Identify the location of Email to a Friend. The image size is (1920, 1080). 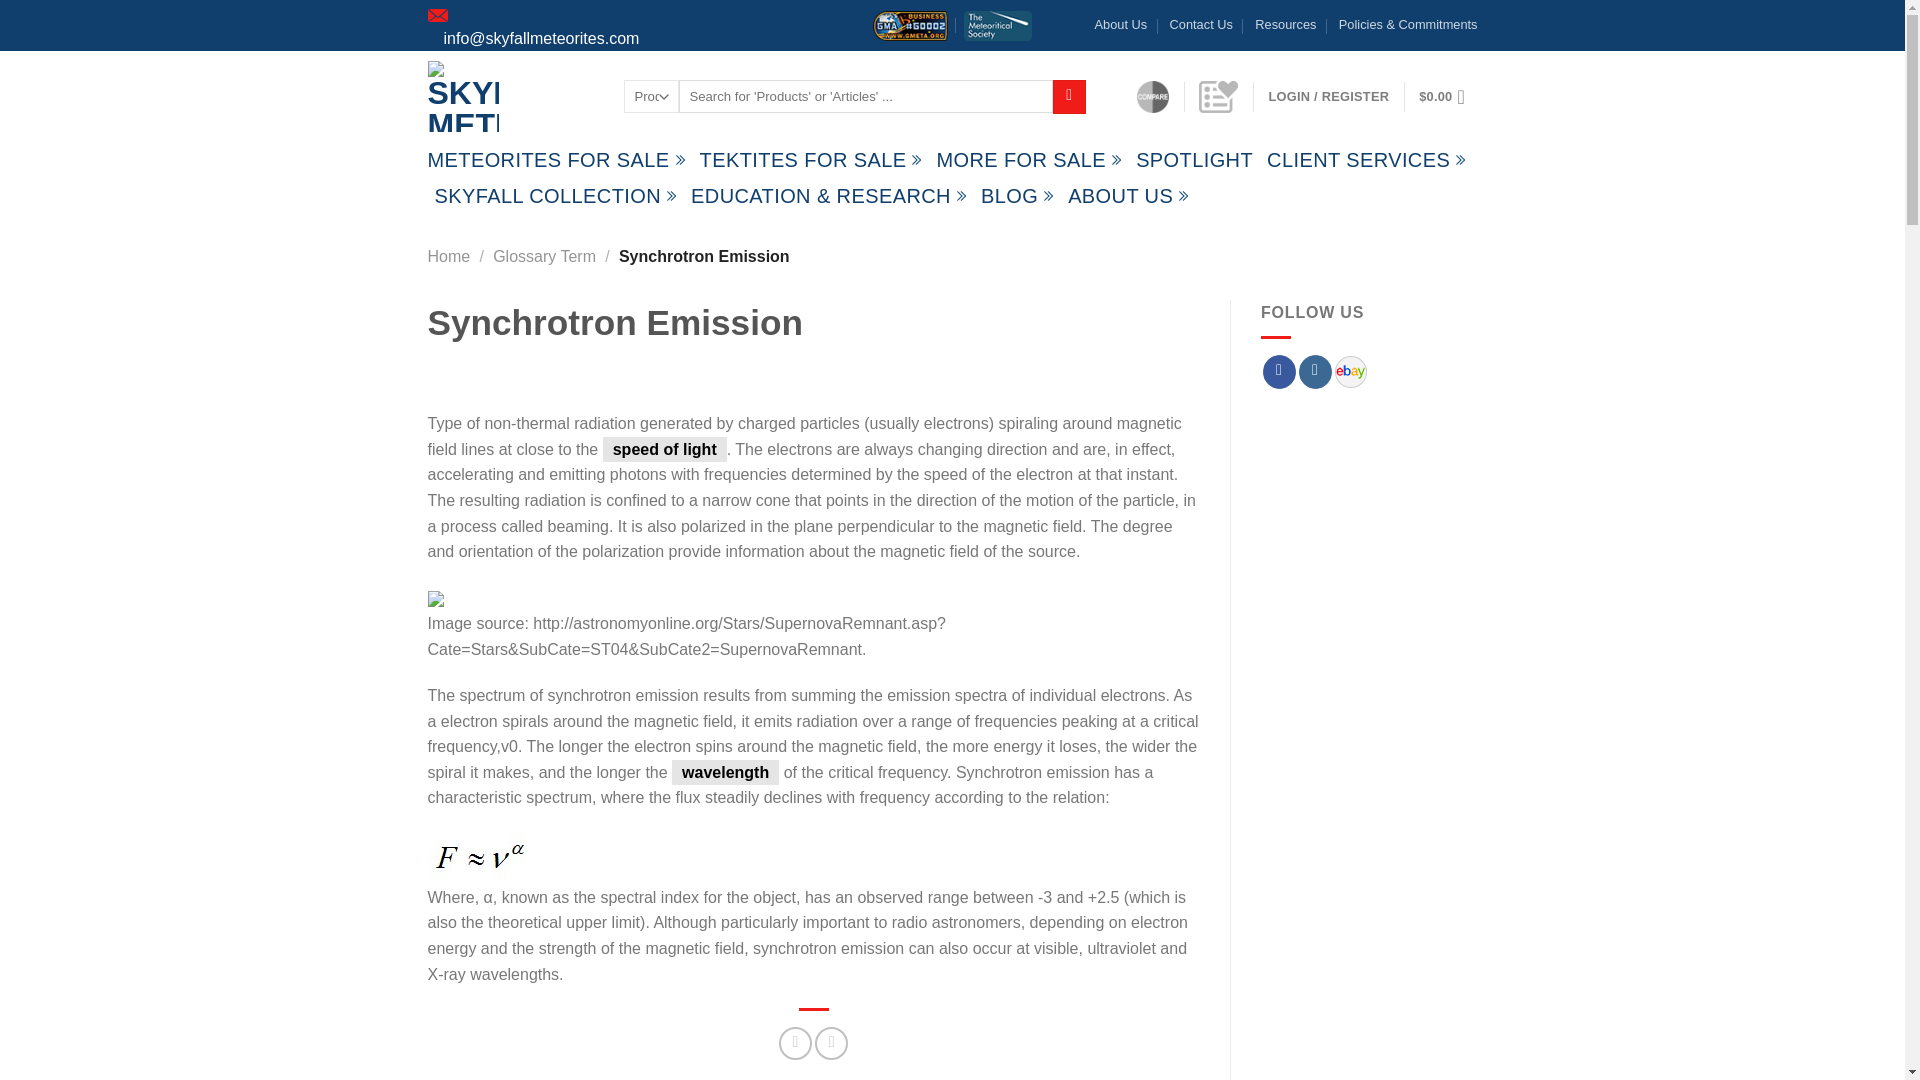
(831, 1043).